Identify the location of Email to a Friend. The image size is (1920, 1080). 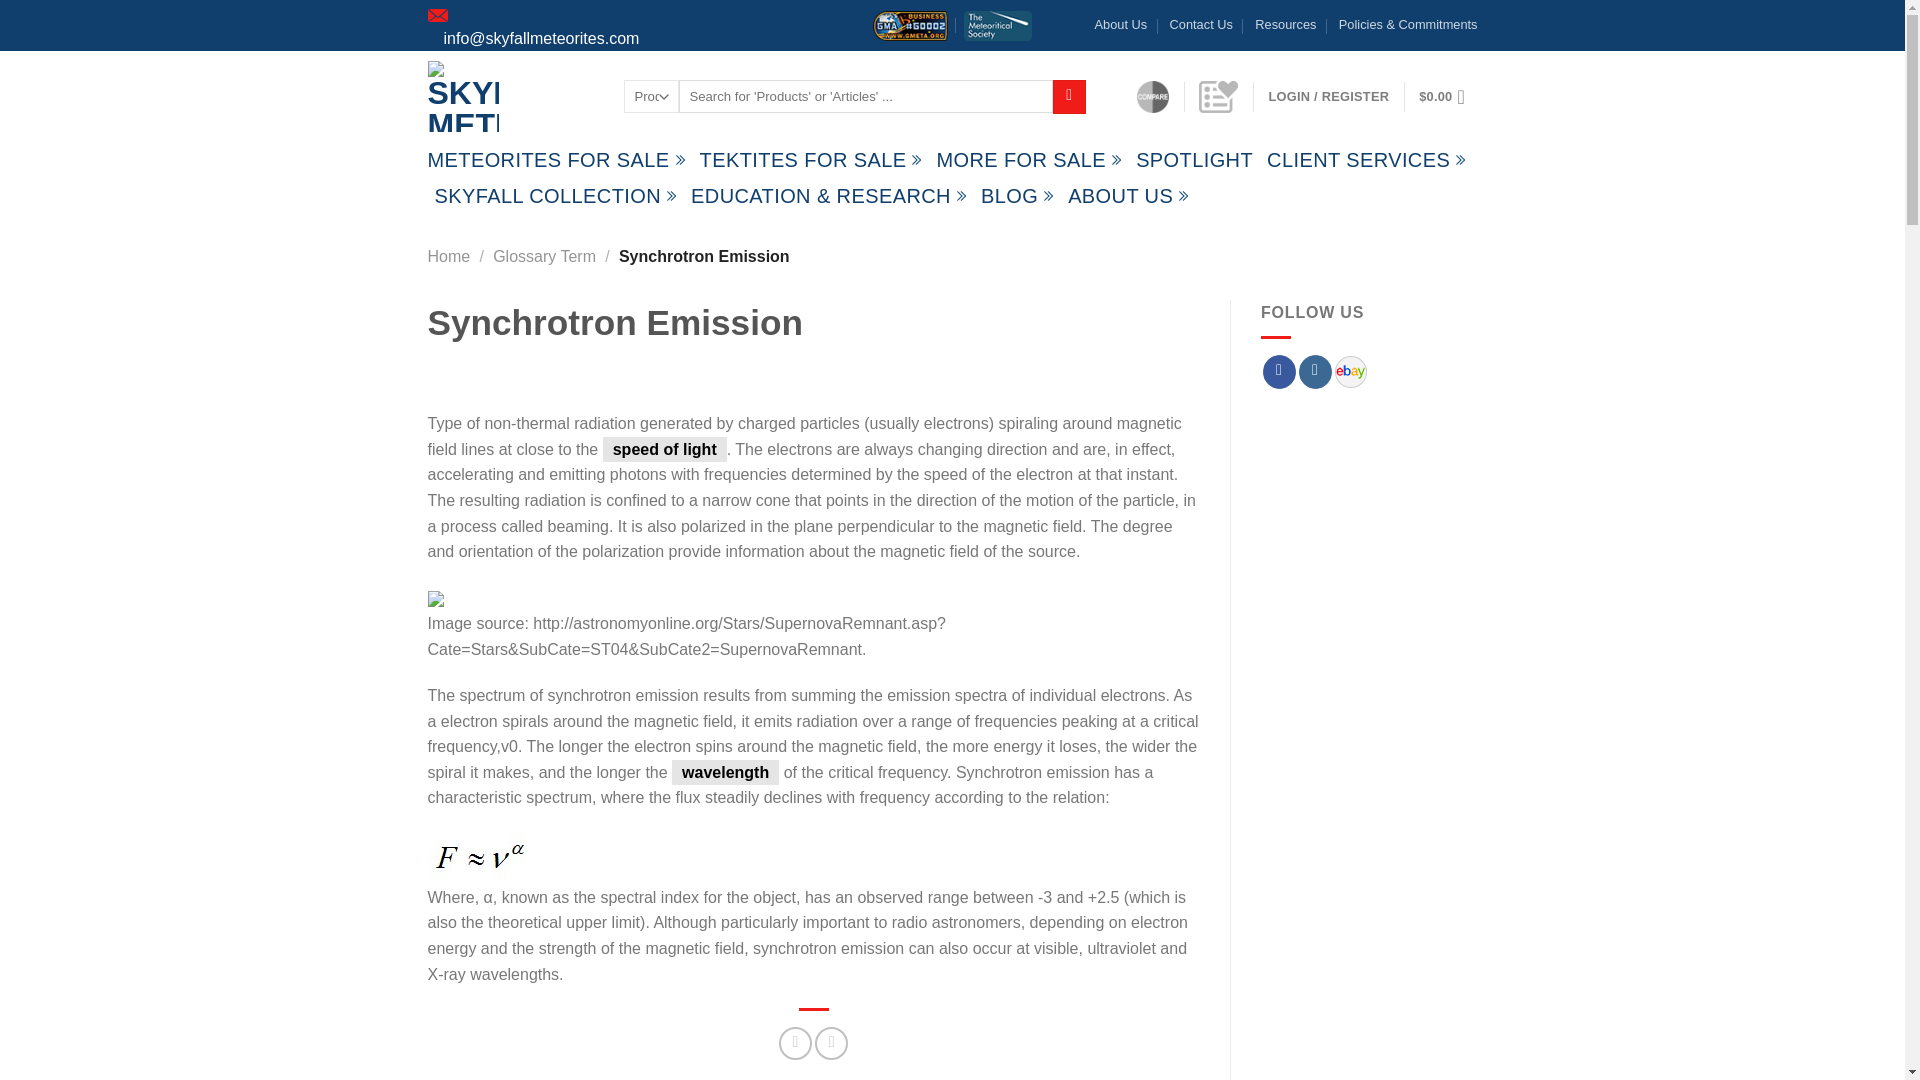
(831, 1043).